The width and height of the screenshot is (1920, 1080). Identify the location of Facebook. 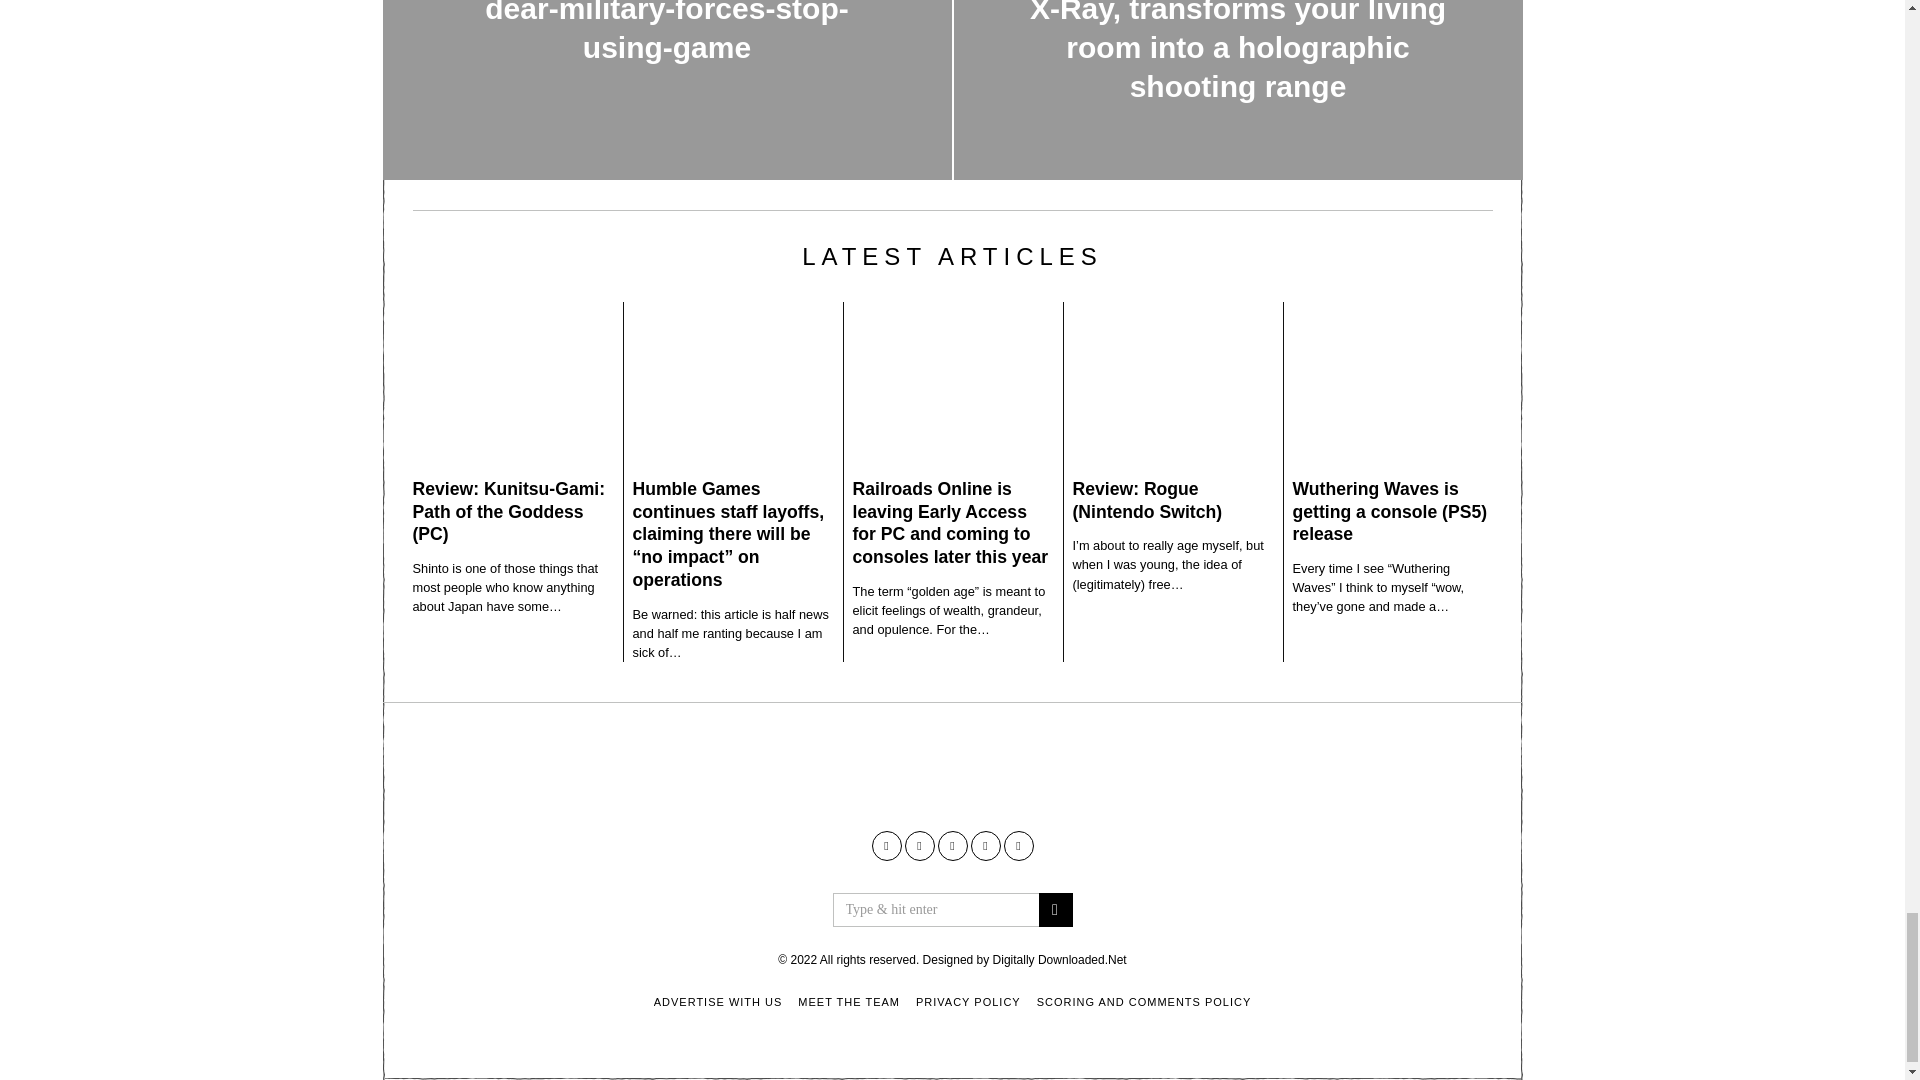
(886, 845).